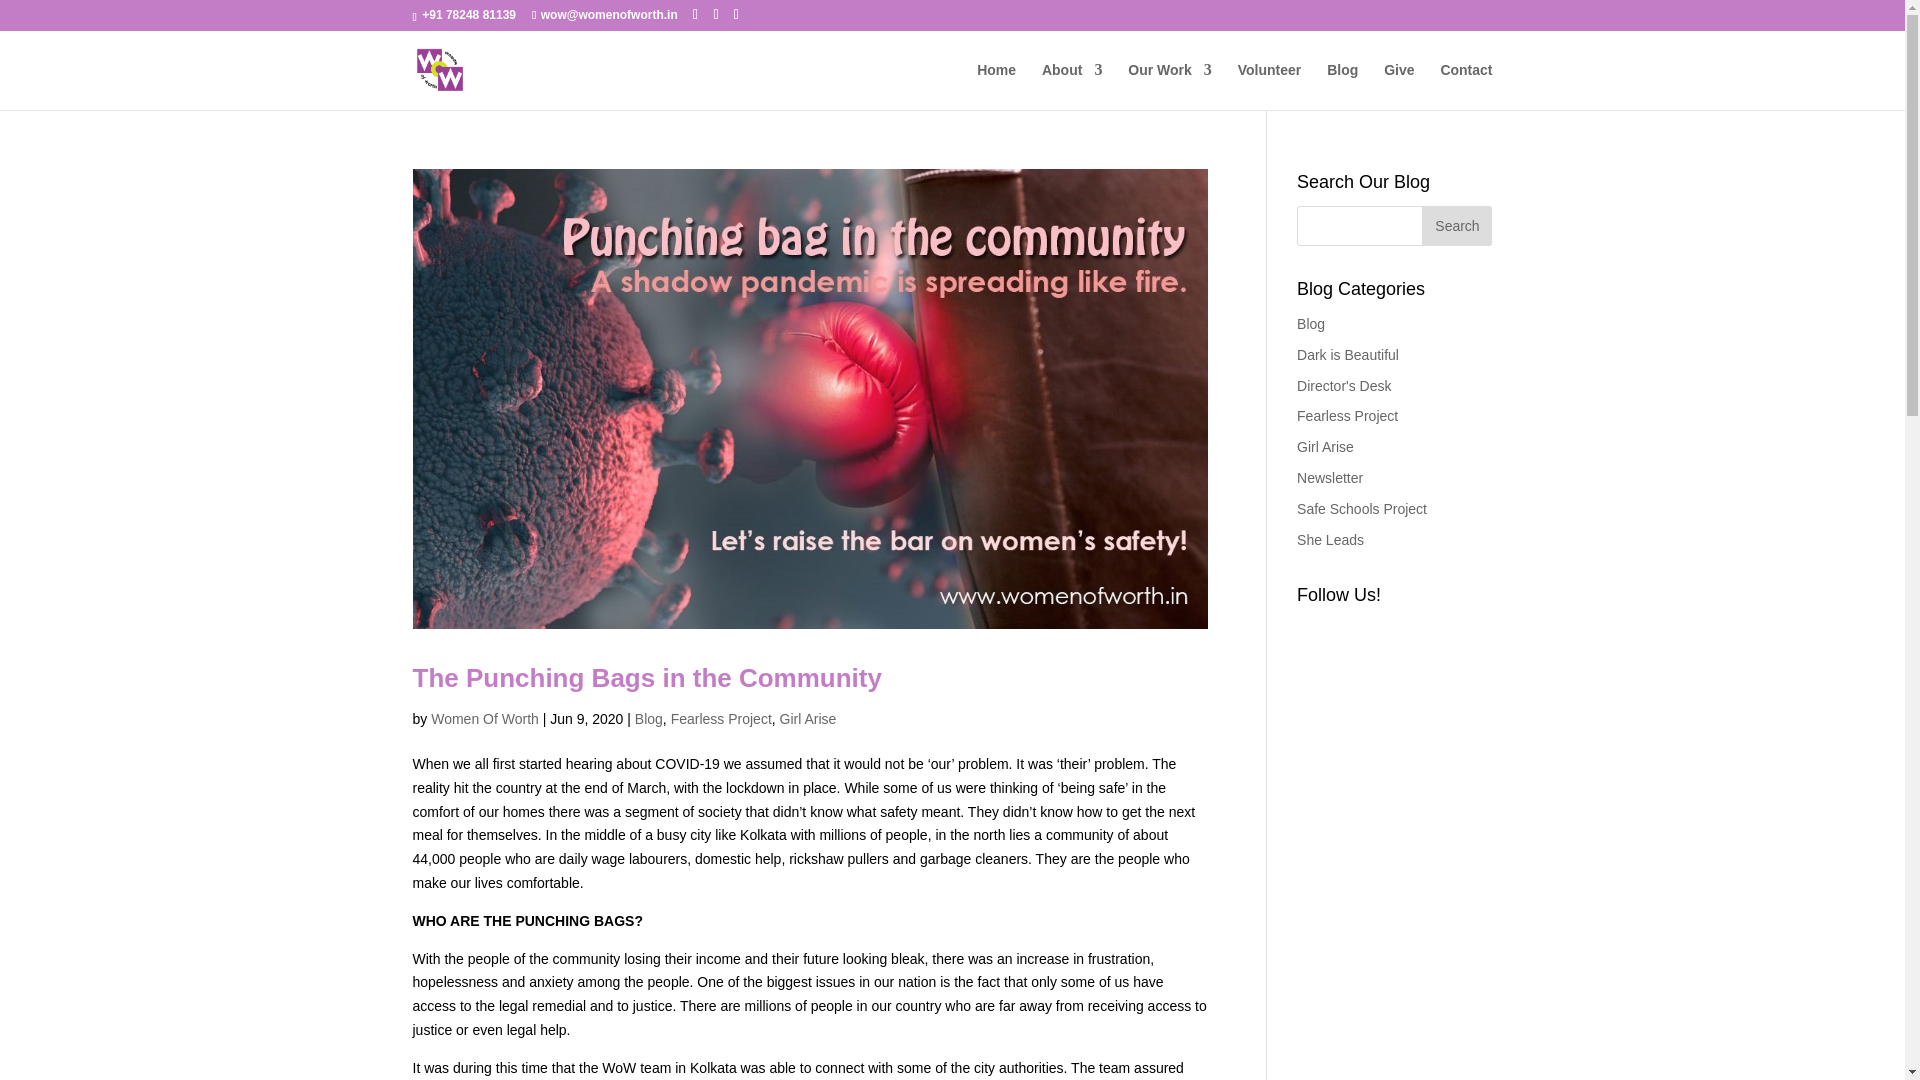 This screenshot has width=1920, height=1080. Describe the element at coordinates (808, 718) in the screenshot. I see `Girl Arise` at that location.